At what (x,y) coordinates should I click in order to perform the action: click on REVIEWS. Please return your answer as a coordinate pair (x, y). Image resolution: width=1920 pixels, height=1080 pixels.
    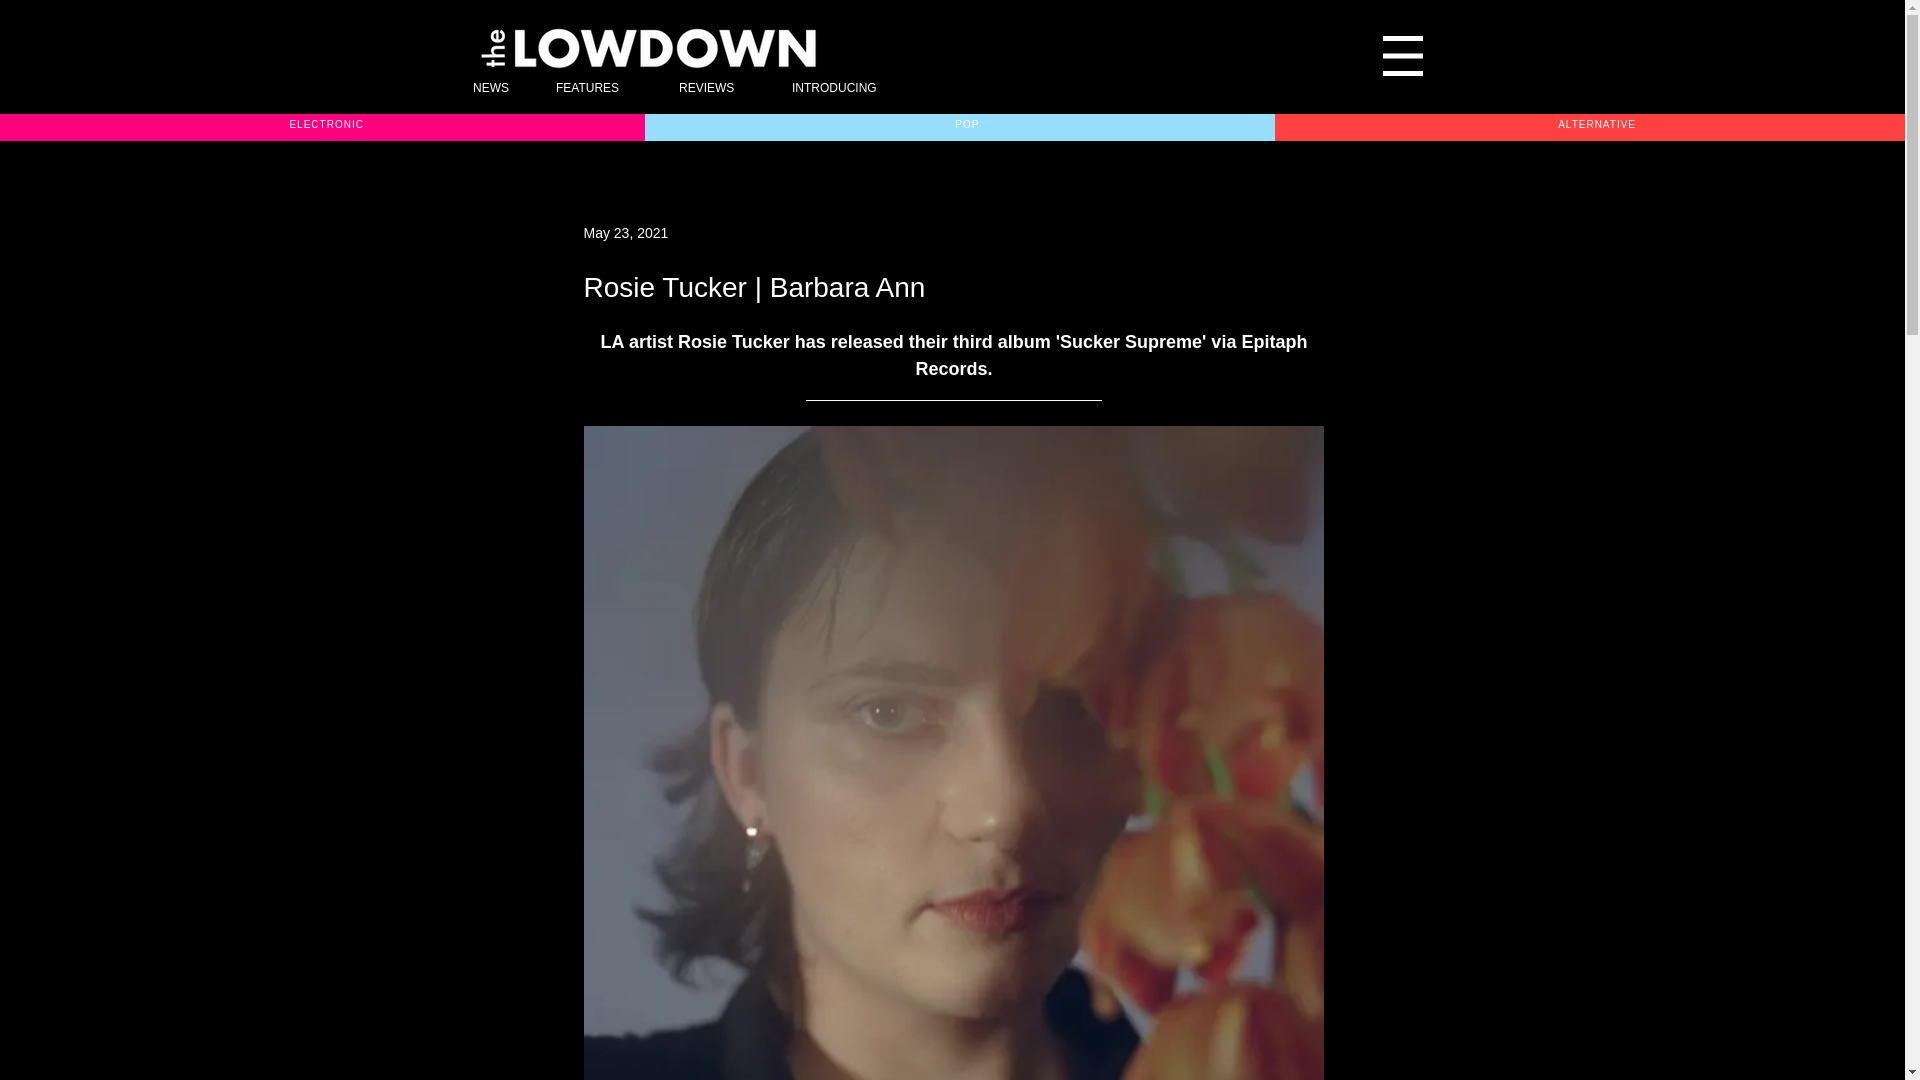
    Looking at the image, I should click on (720, 88).